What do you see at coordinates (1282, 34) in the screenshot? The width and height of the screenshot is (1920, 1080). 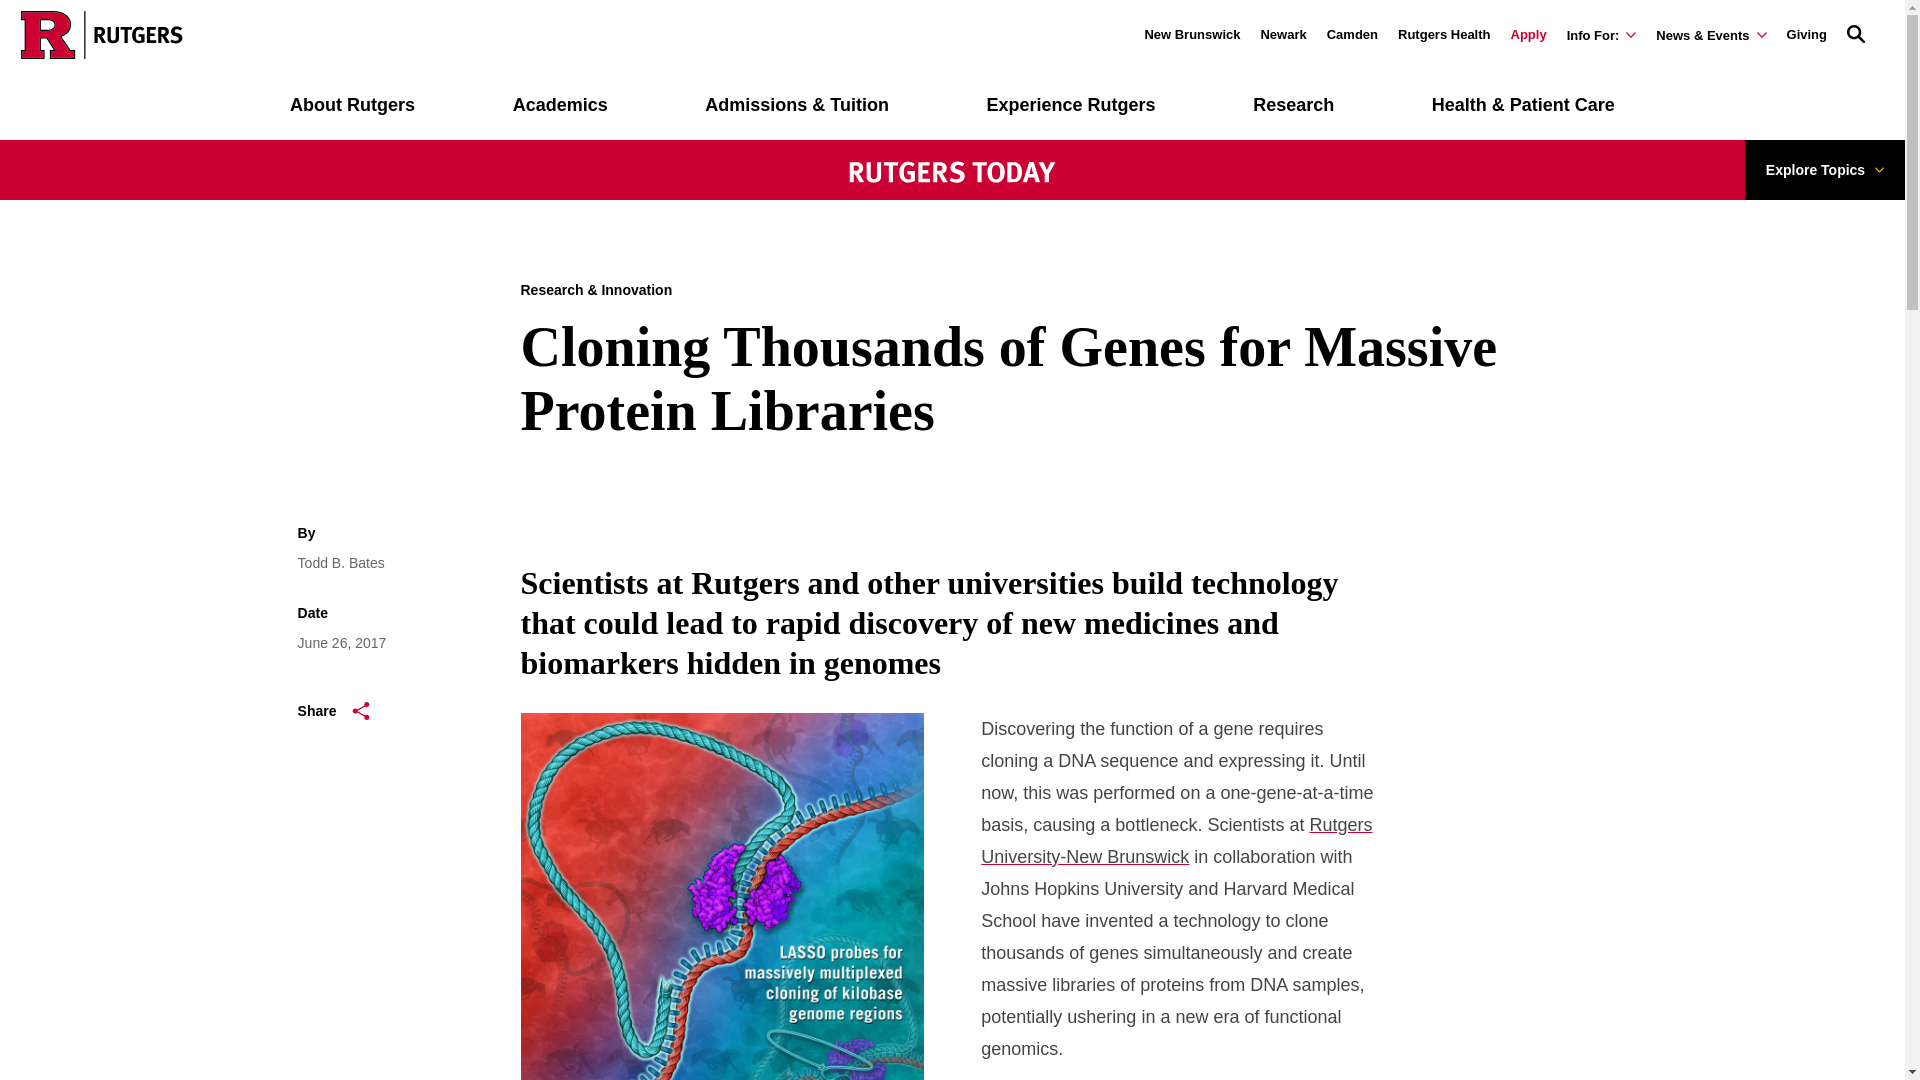 I see `Newark` at bounding box center [1282, 34].